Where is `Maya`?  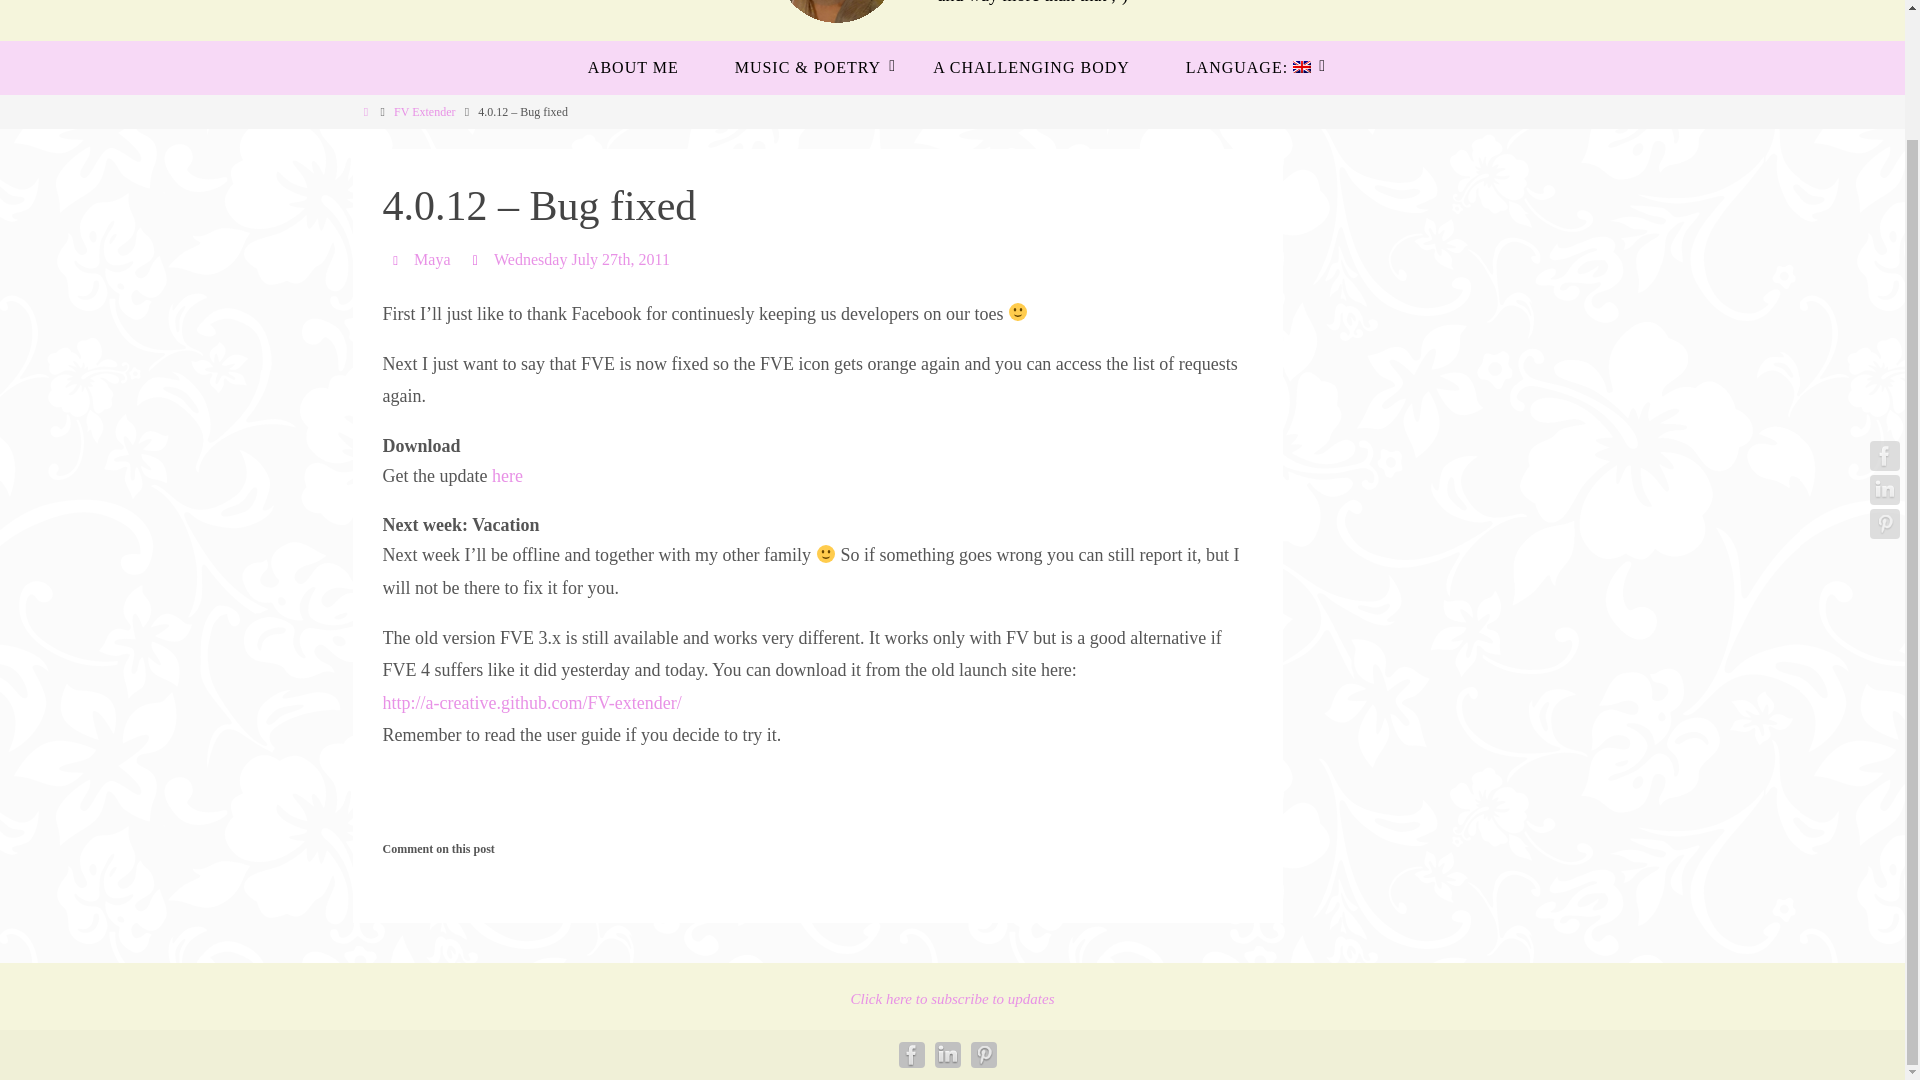 Maya is located at coordinates (432, 259).